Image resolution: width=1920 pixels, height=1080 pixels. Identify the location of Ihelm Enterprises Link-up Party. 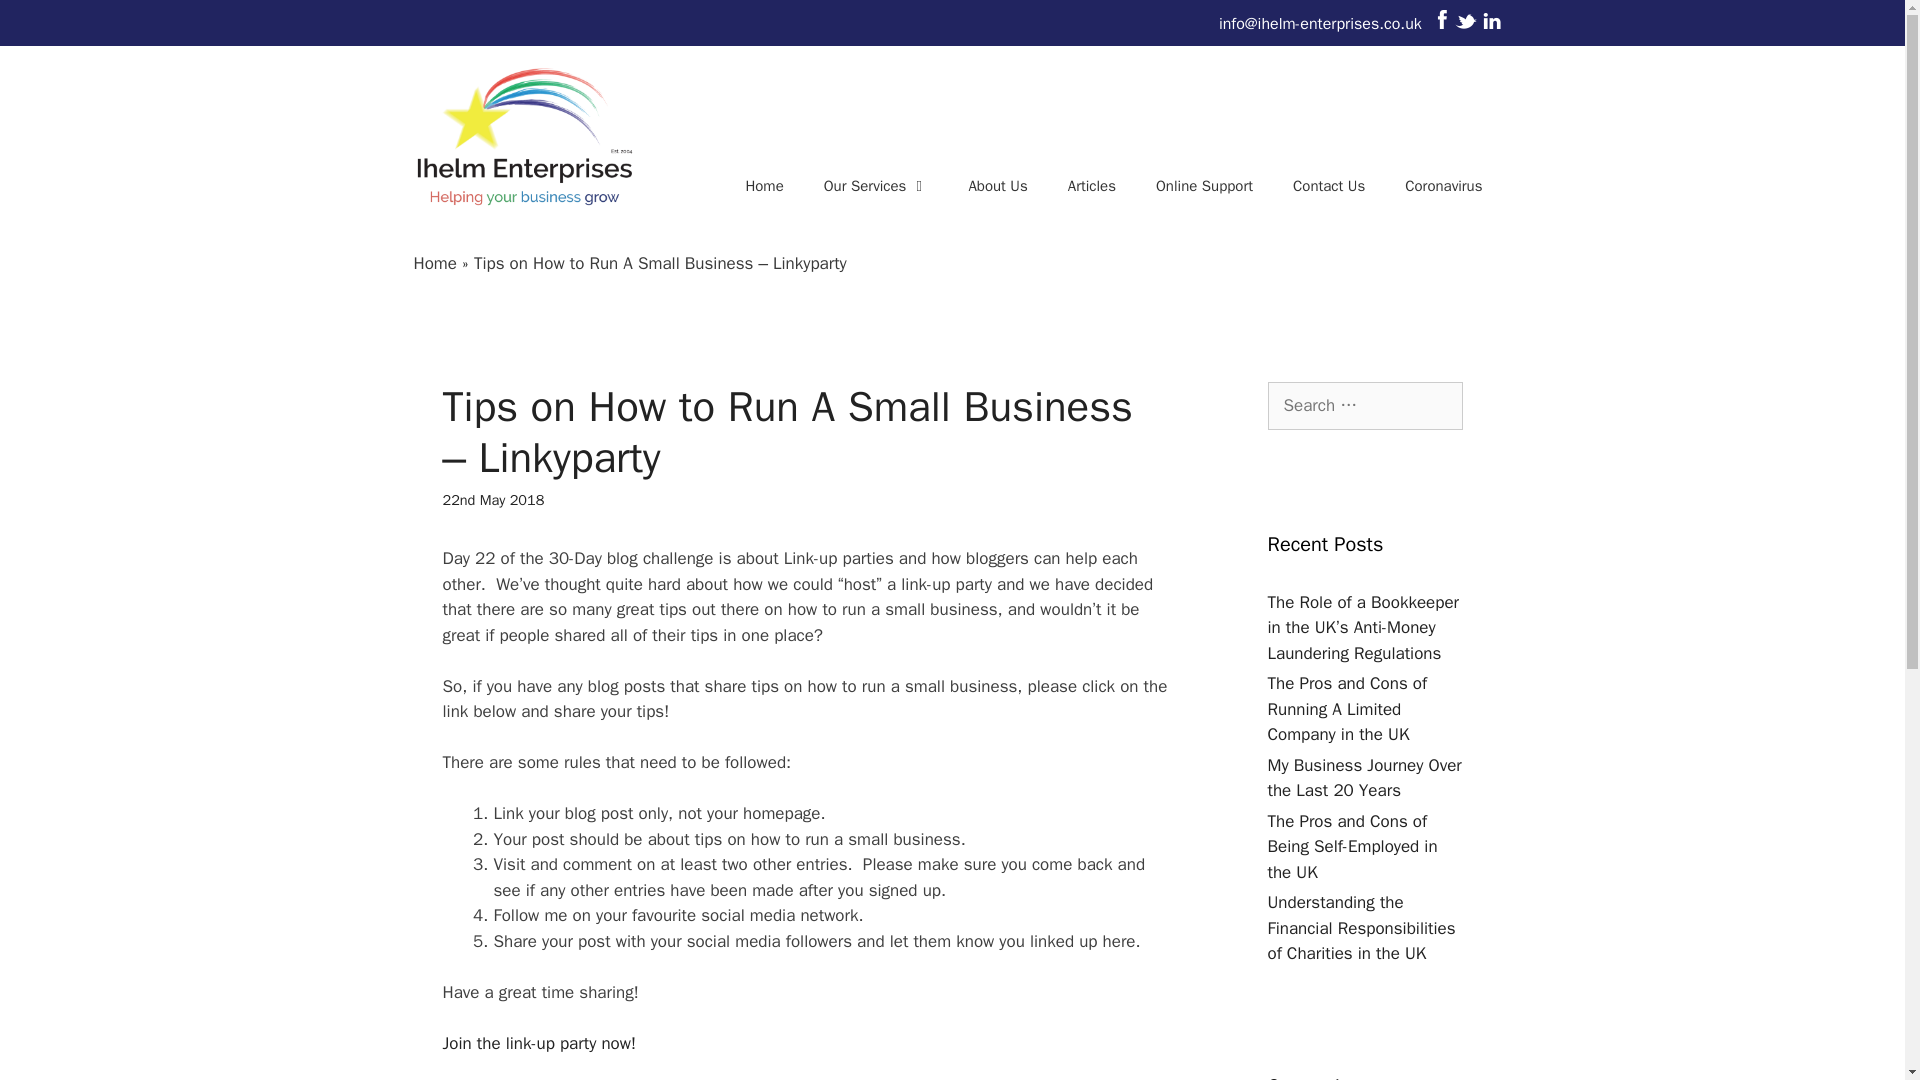
(538, 1042).